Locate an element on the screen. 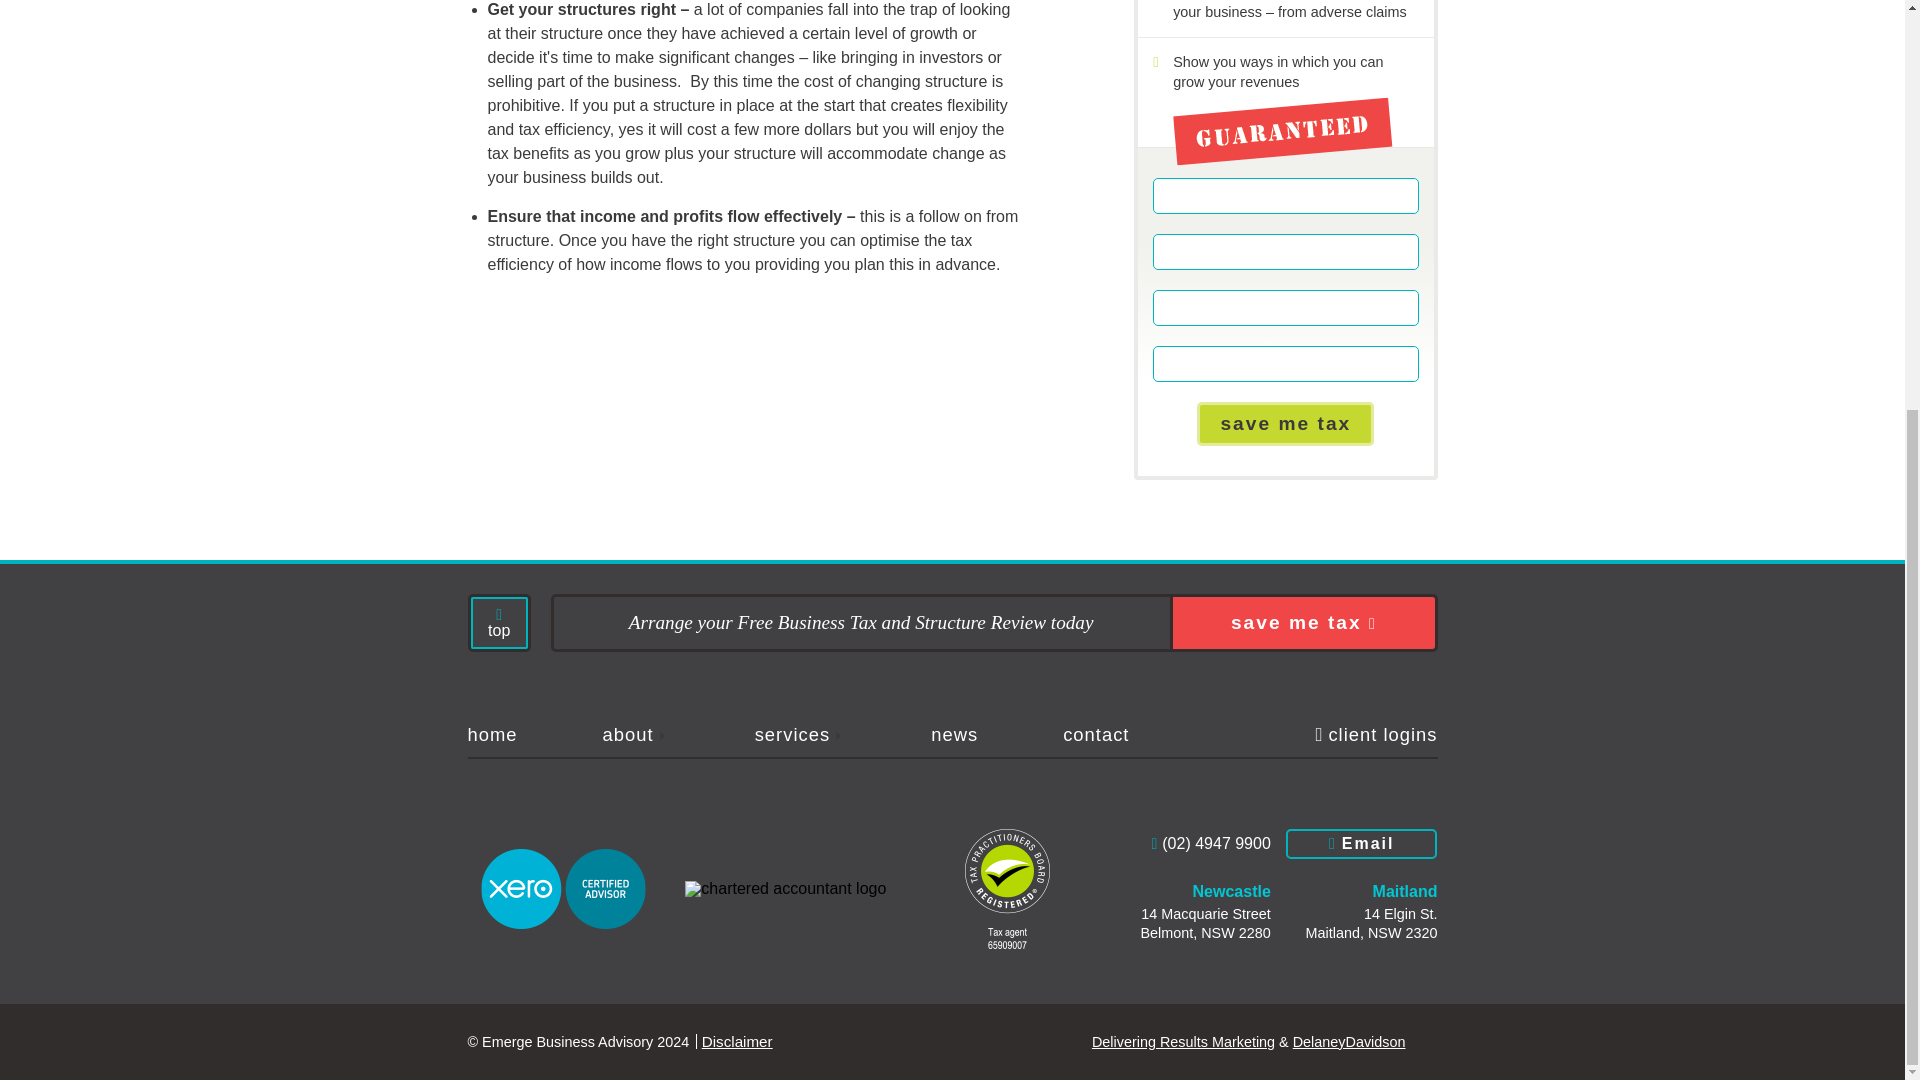  about is located at coordinates (668, 734).